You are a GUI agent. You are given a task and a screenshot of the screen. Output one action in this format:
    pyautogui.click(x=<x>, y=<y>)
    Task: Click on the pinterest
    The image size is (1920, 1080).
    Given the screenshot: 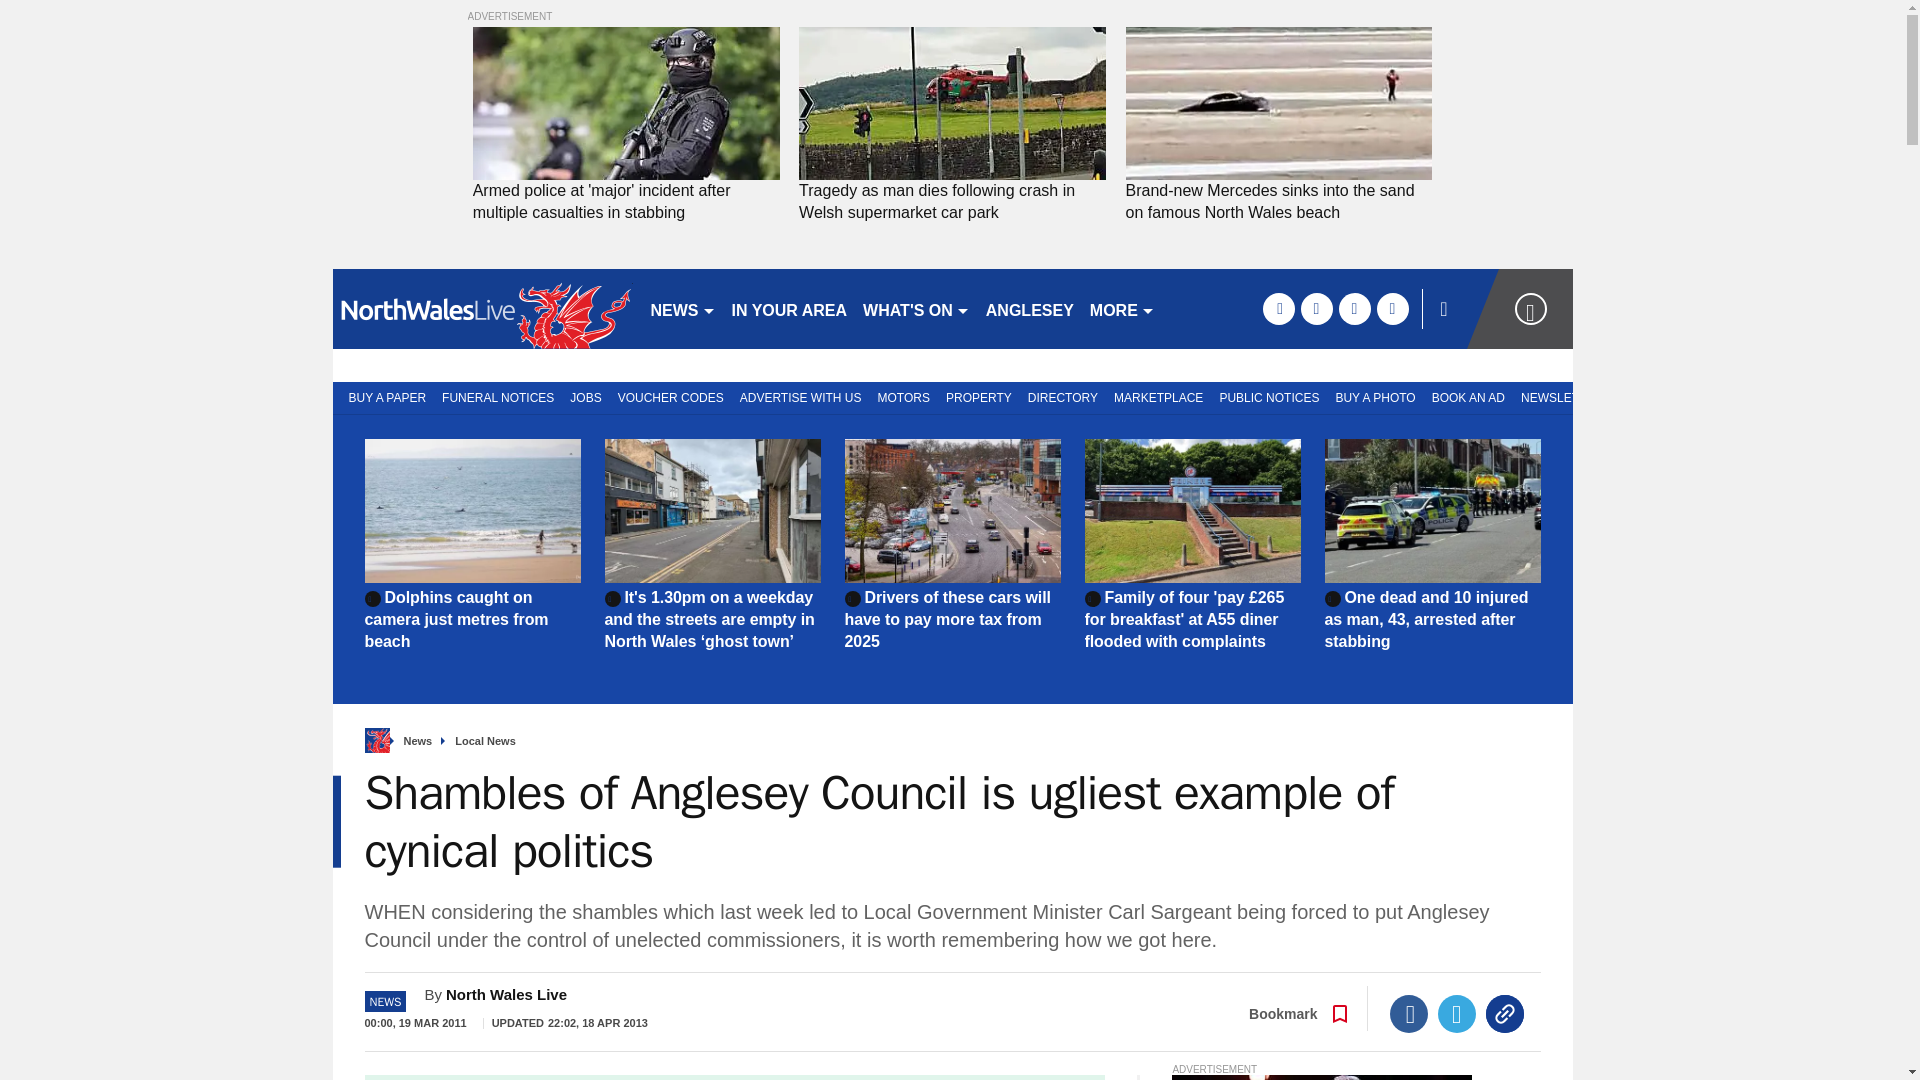 What is the action you would take?
    pyautogui.click(x=1354, y=308)
    